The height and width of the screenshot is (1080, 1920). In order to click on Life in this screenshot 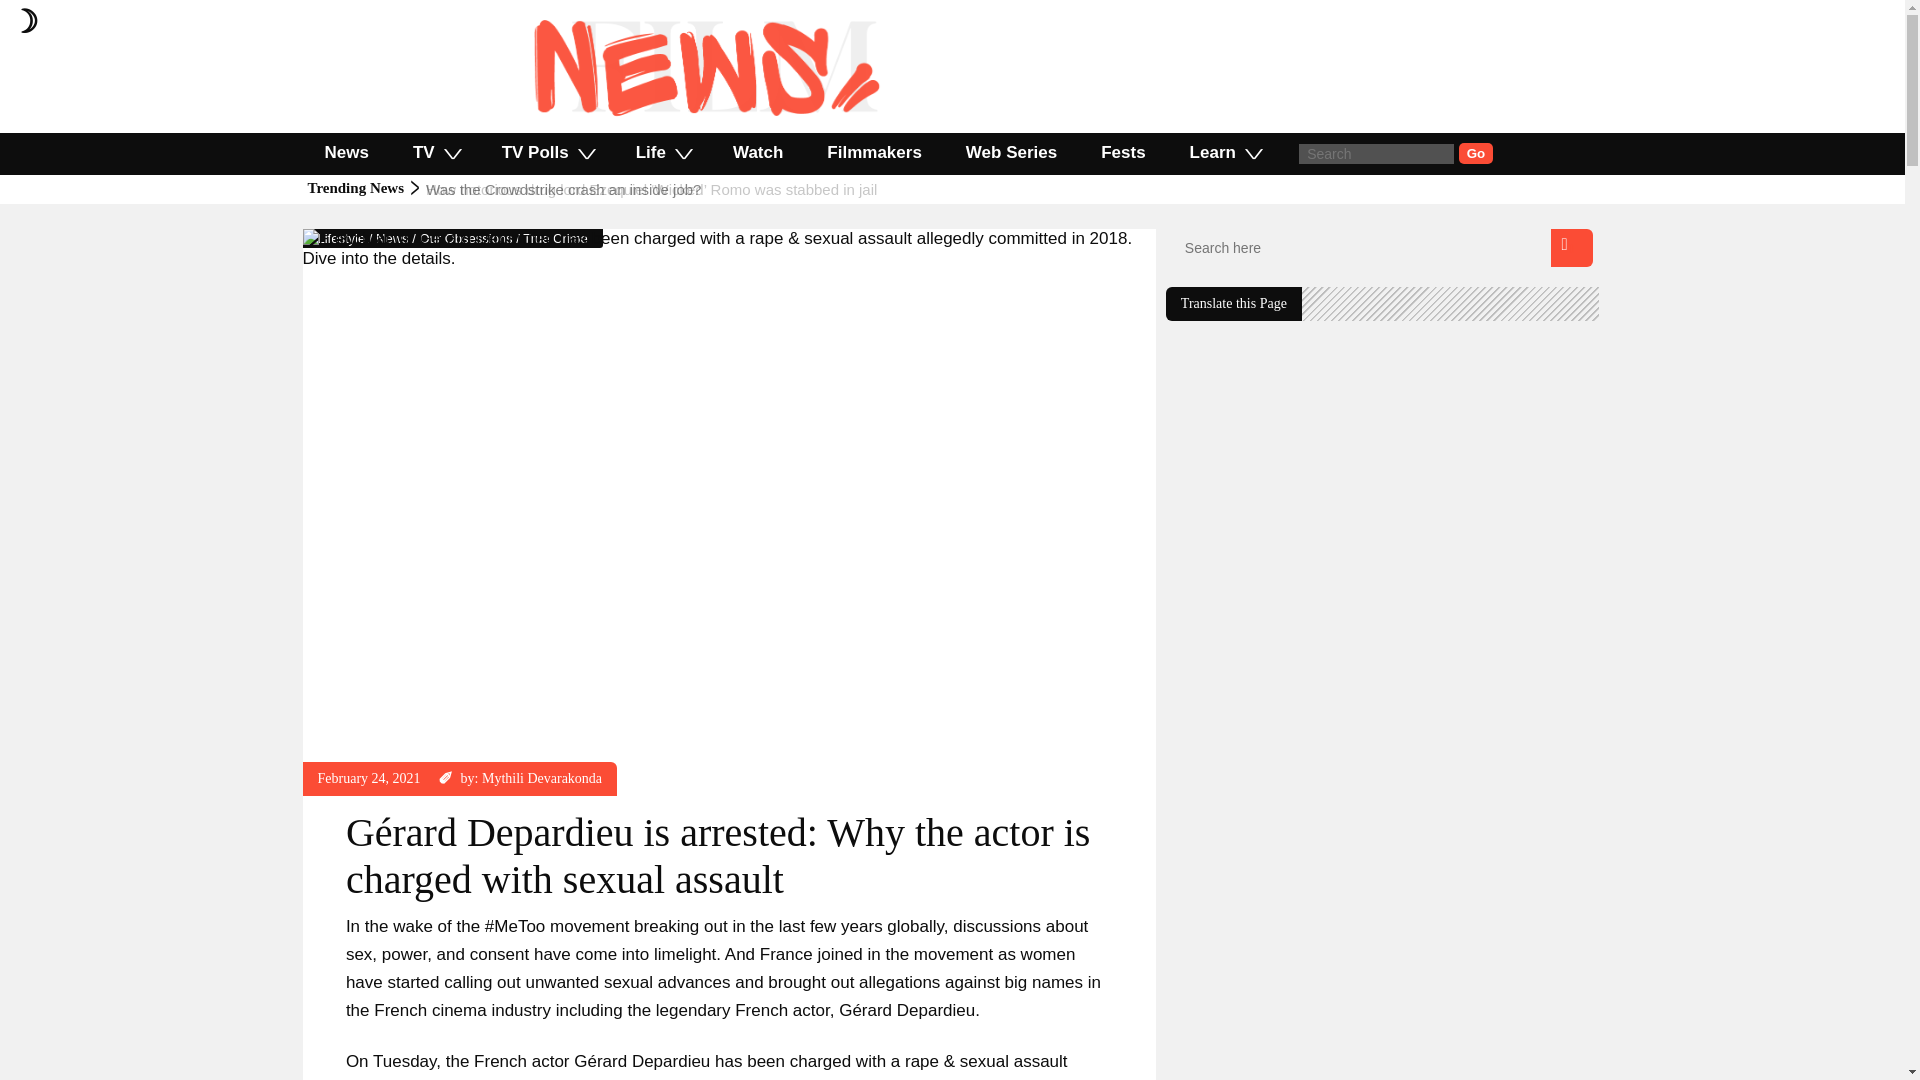, I will do `click(662, 152)`.